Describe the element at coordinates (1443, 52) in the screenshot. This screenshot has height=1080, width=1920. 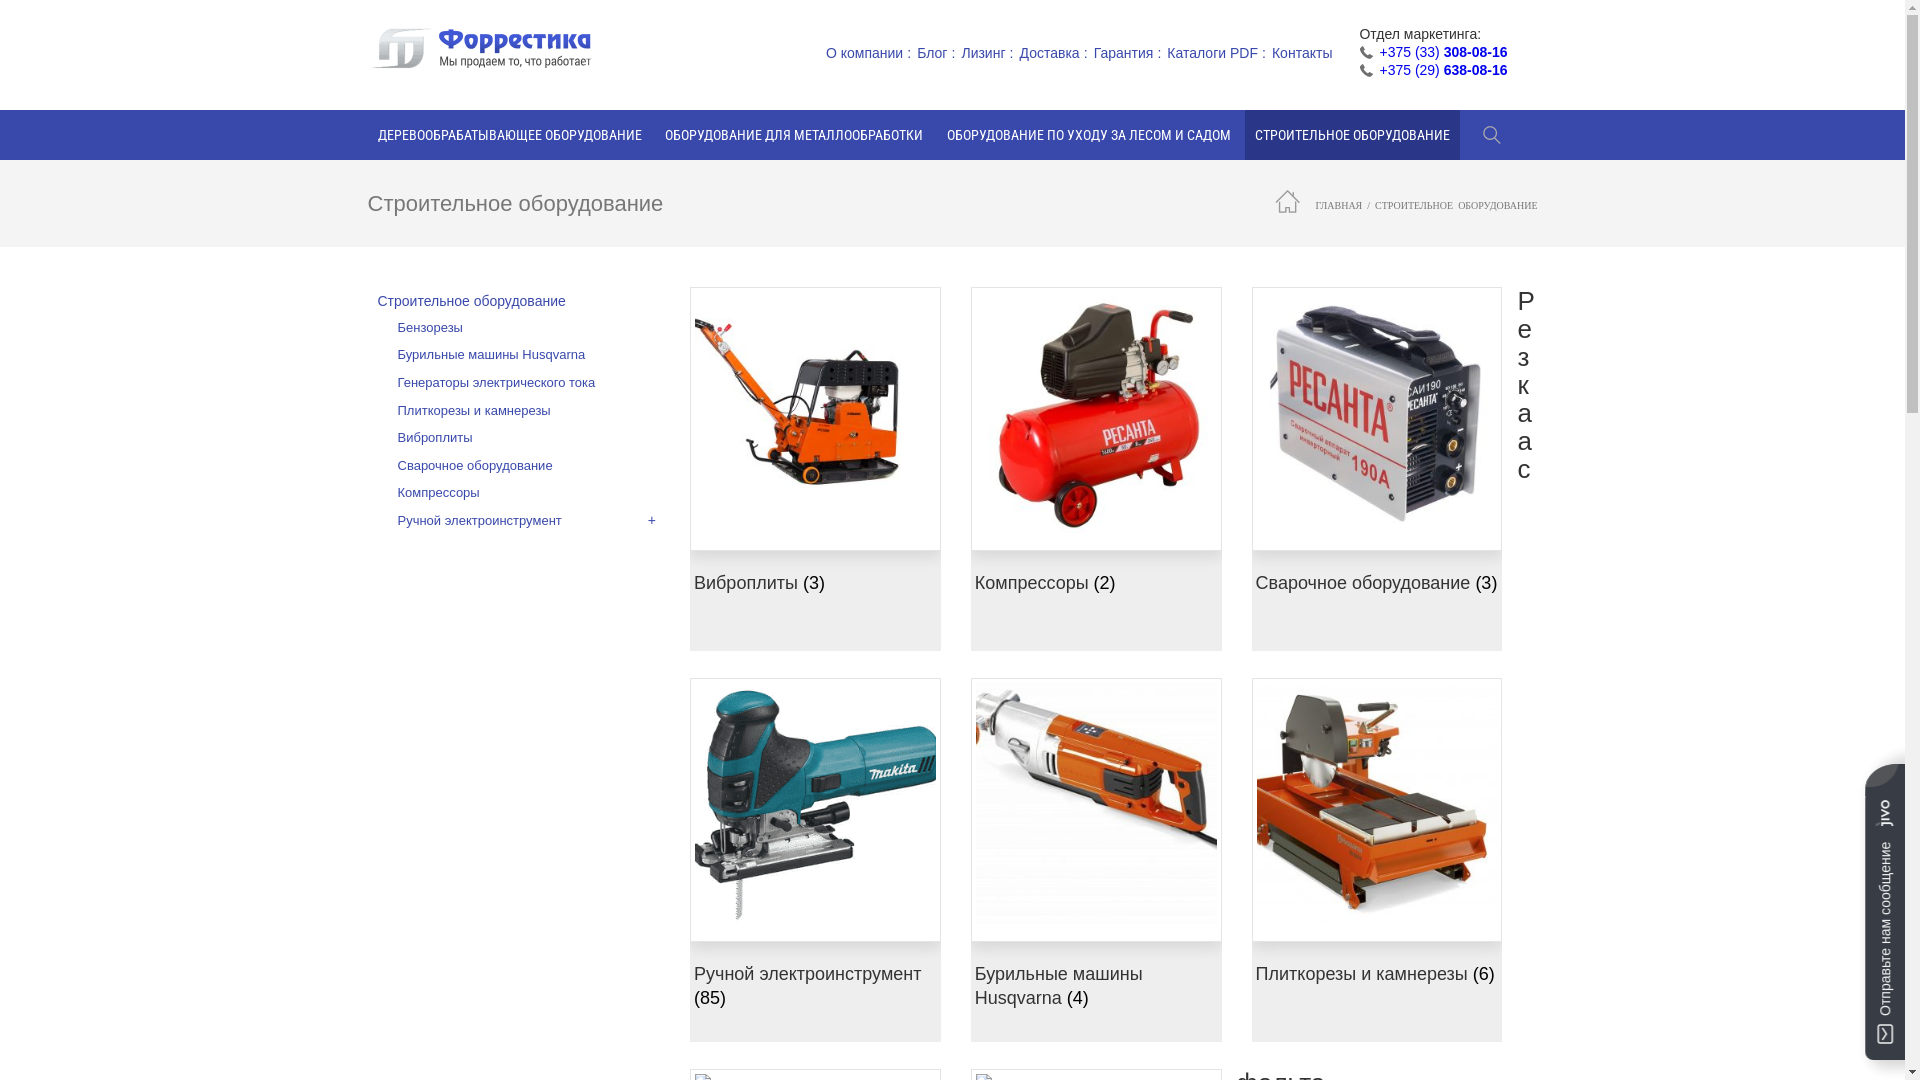
I see `+375 (33) 308-08-16` at that location.